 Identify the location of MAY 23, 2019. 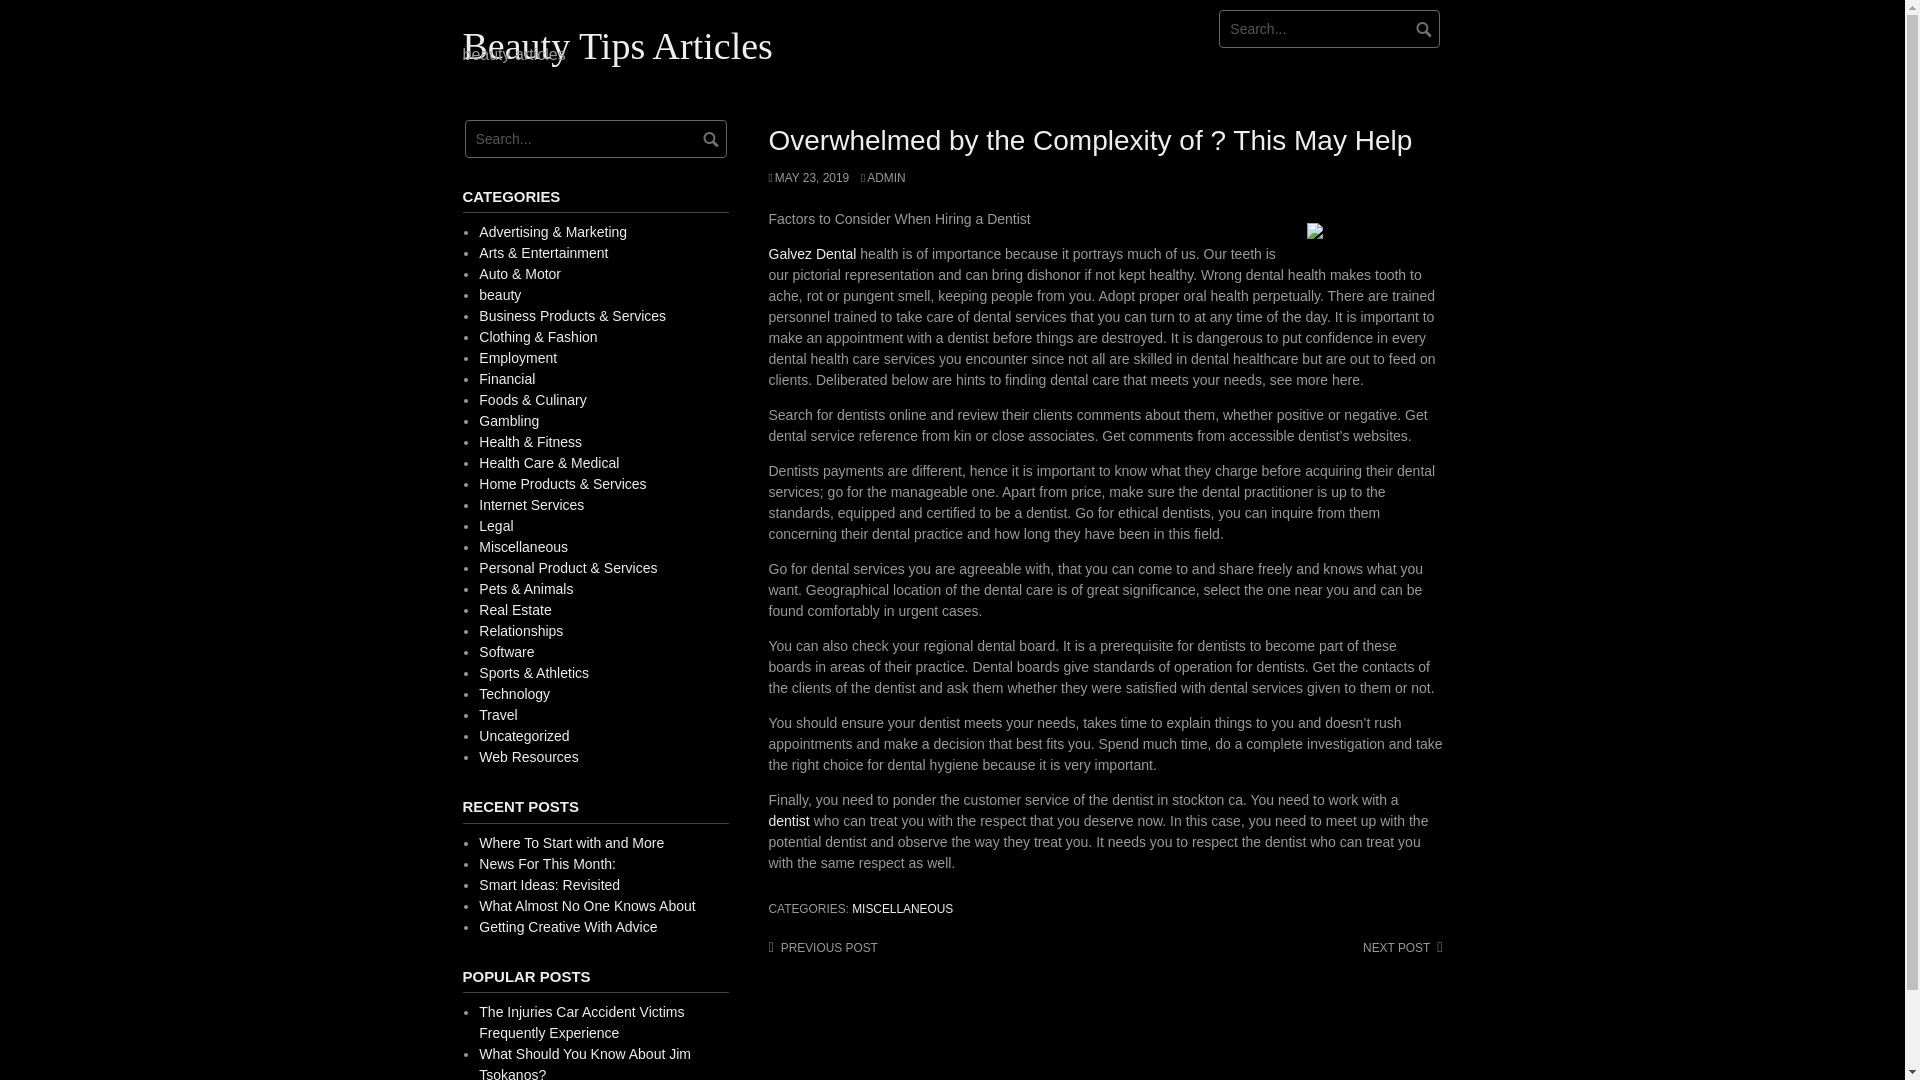
(808, 177).